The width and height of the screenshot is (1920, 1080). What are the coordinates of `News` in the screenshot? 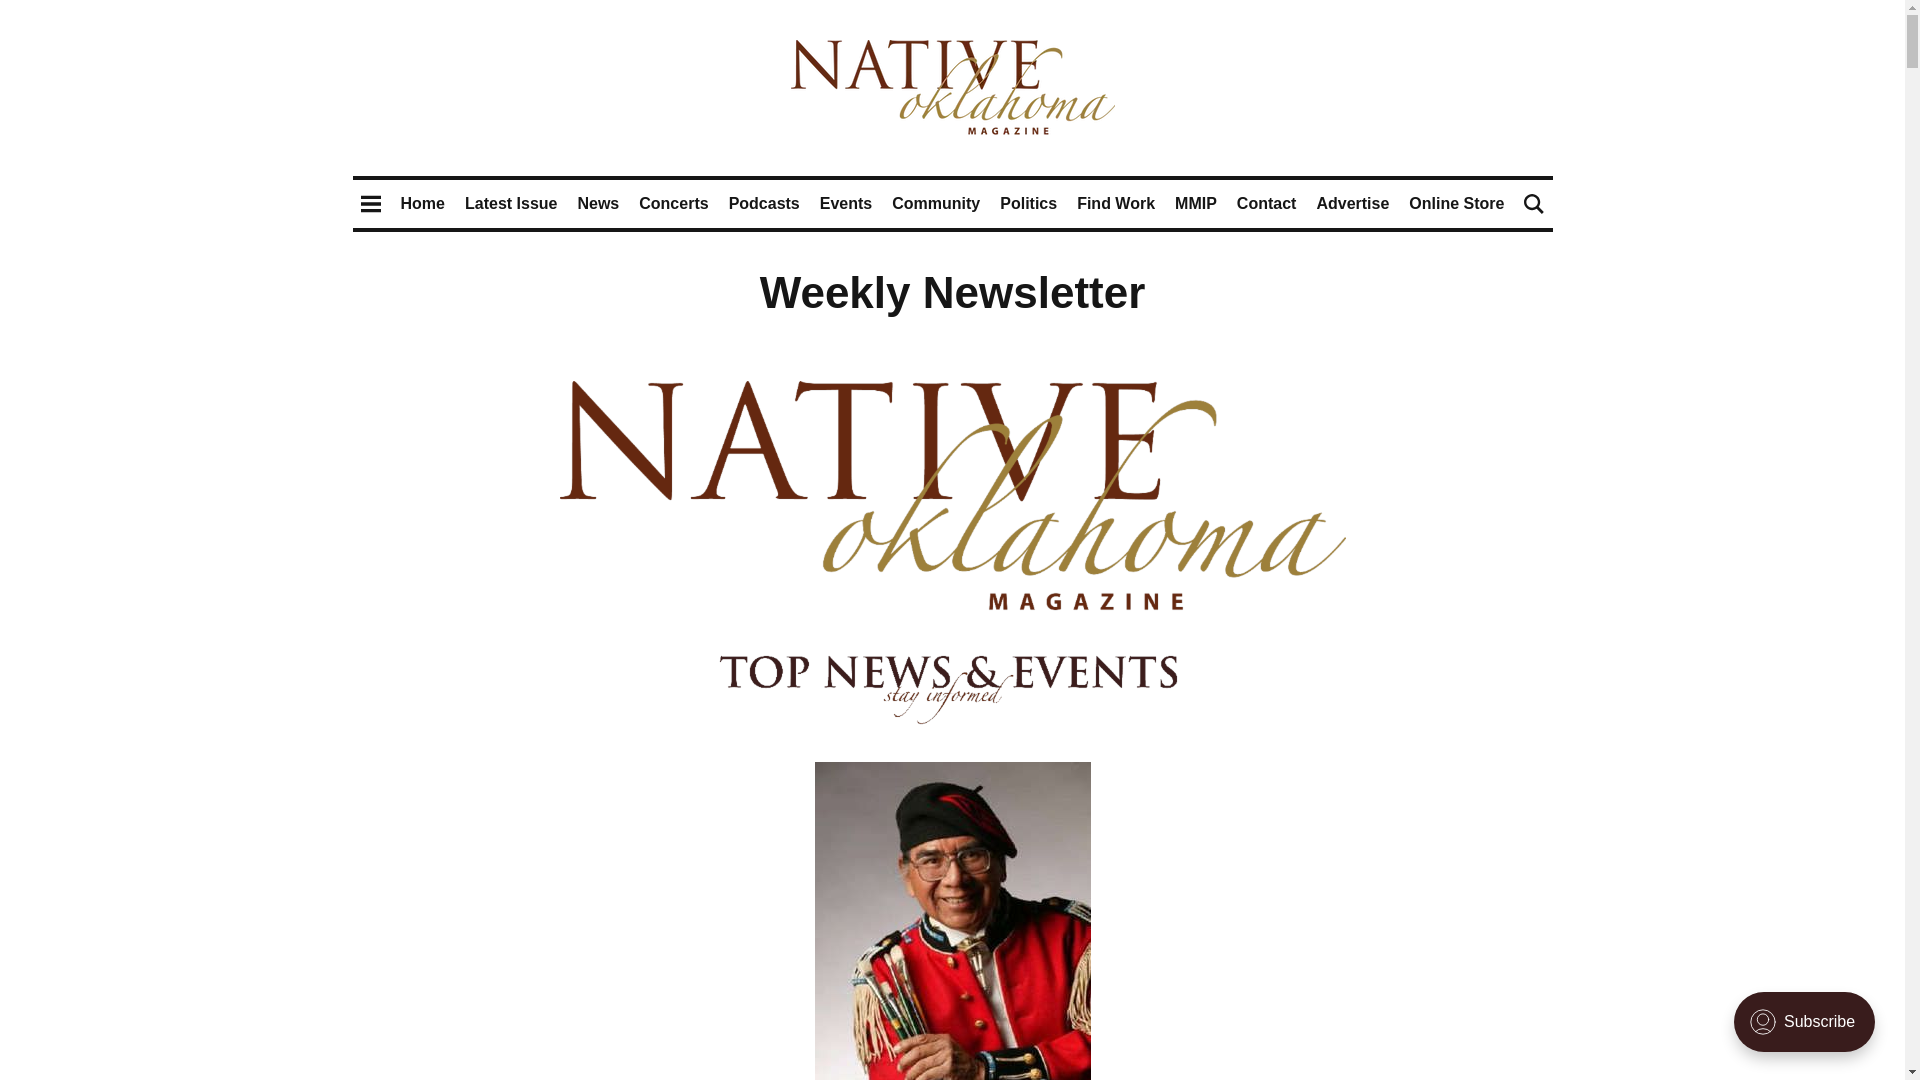 It's located at (598, 203).